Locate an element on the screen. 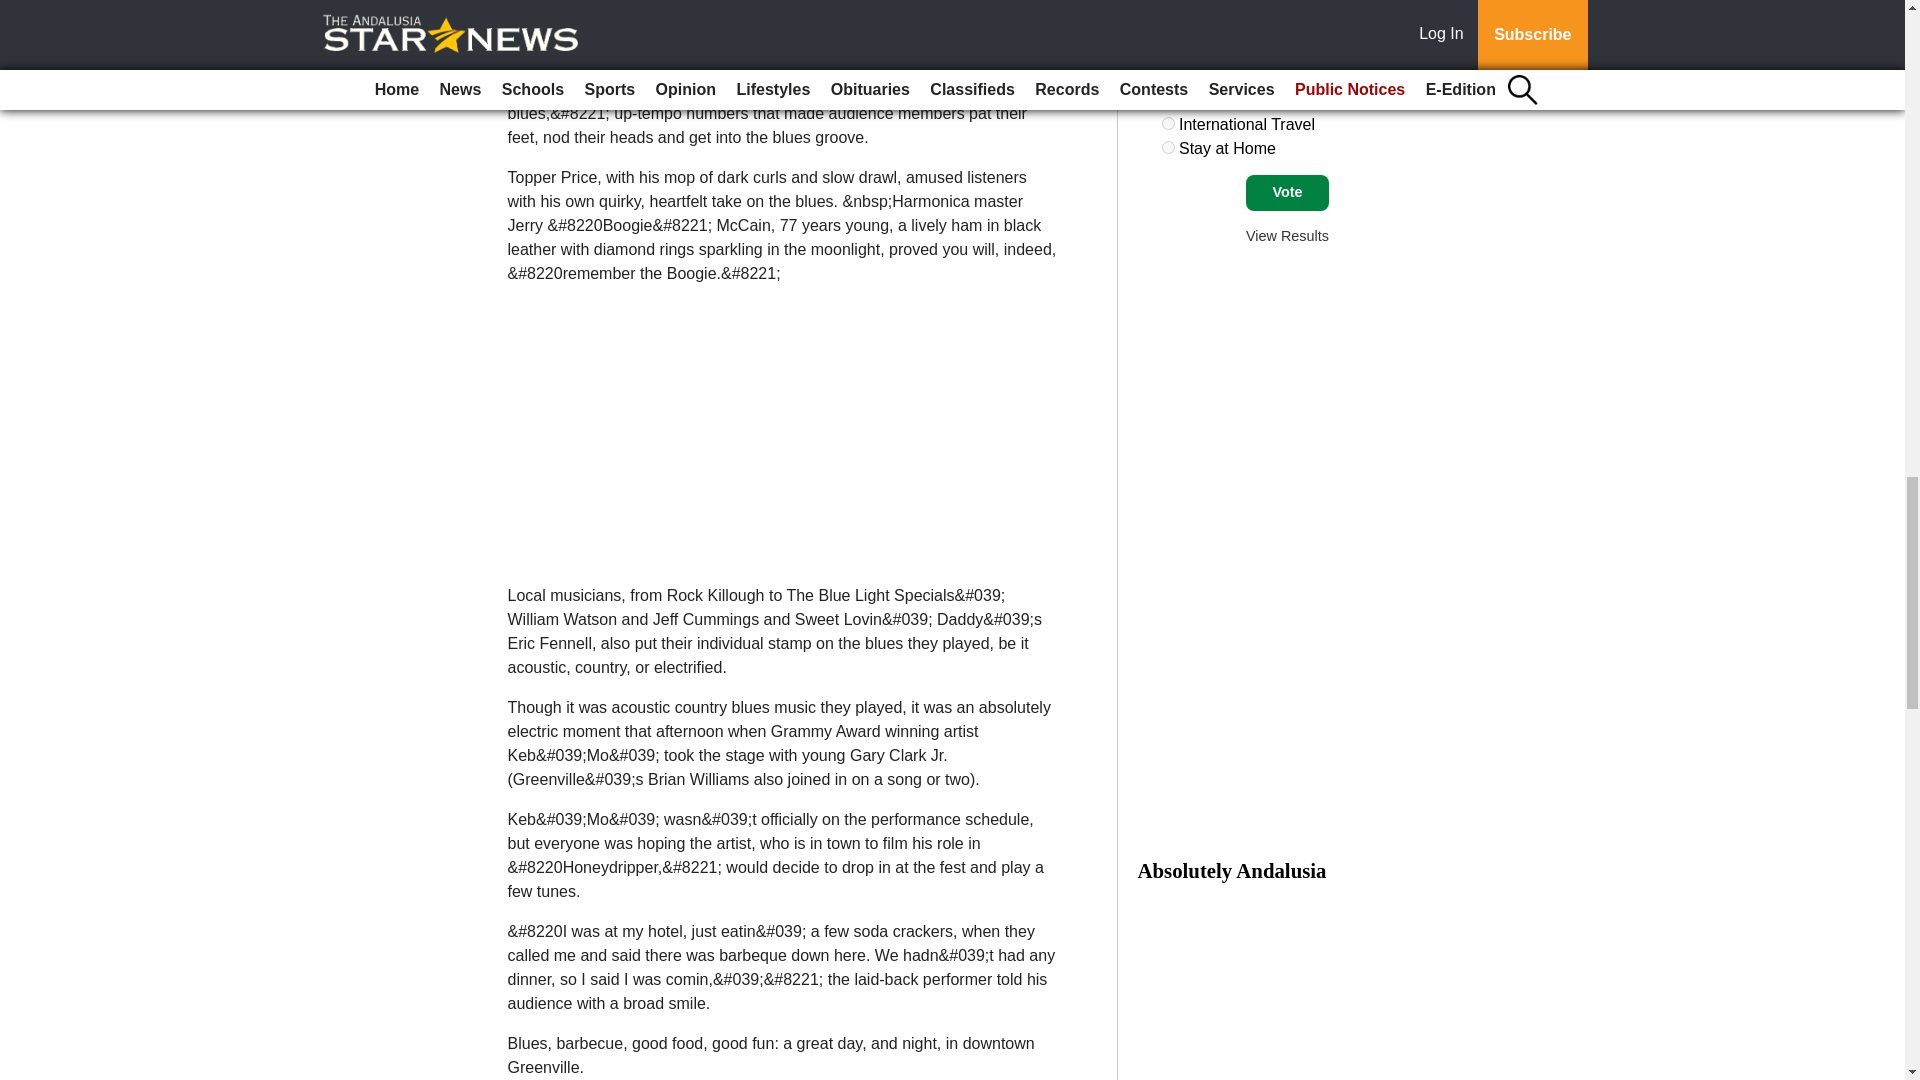 This screenshot has width=1920, height=1080. 749 is located at coordinates (1168, 148).